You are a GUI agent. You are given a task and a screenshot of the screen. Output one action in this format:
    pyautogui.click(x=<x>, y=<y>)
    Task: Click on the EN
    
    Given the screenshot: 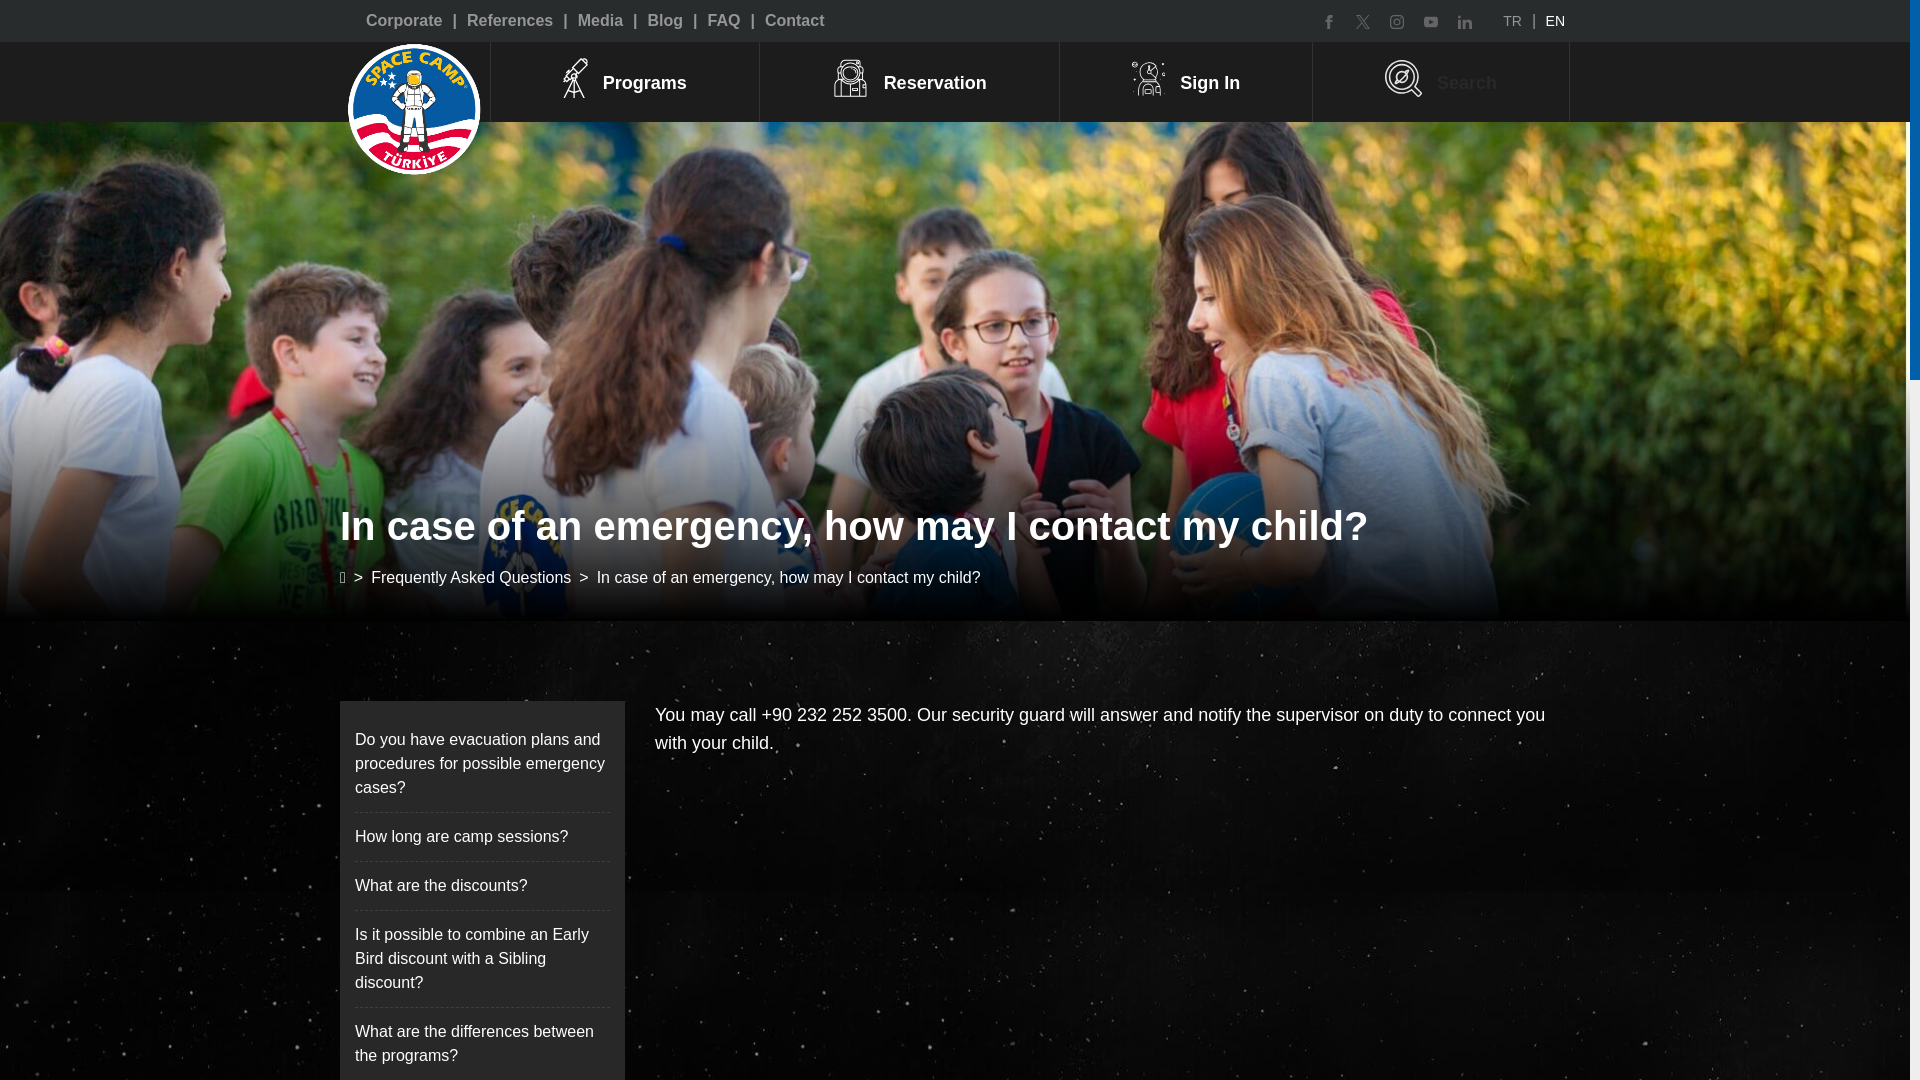 What is the action you would take?
    pyautogui.click(x=1558, y=20)
    